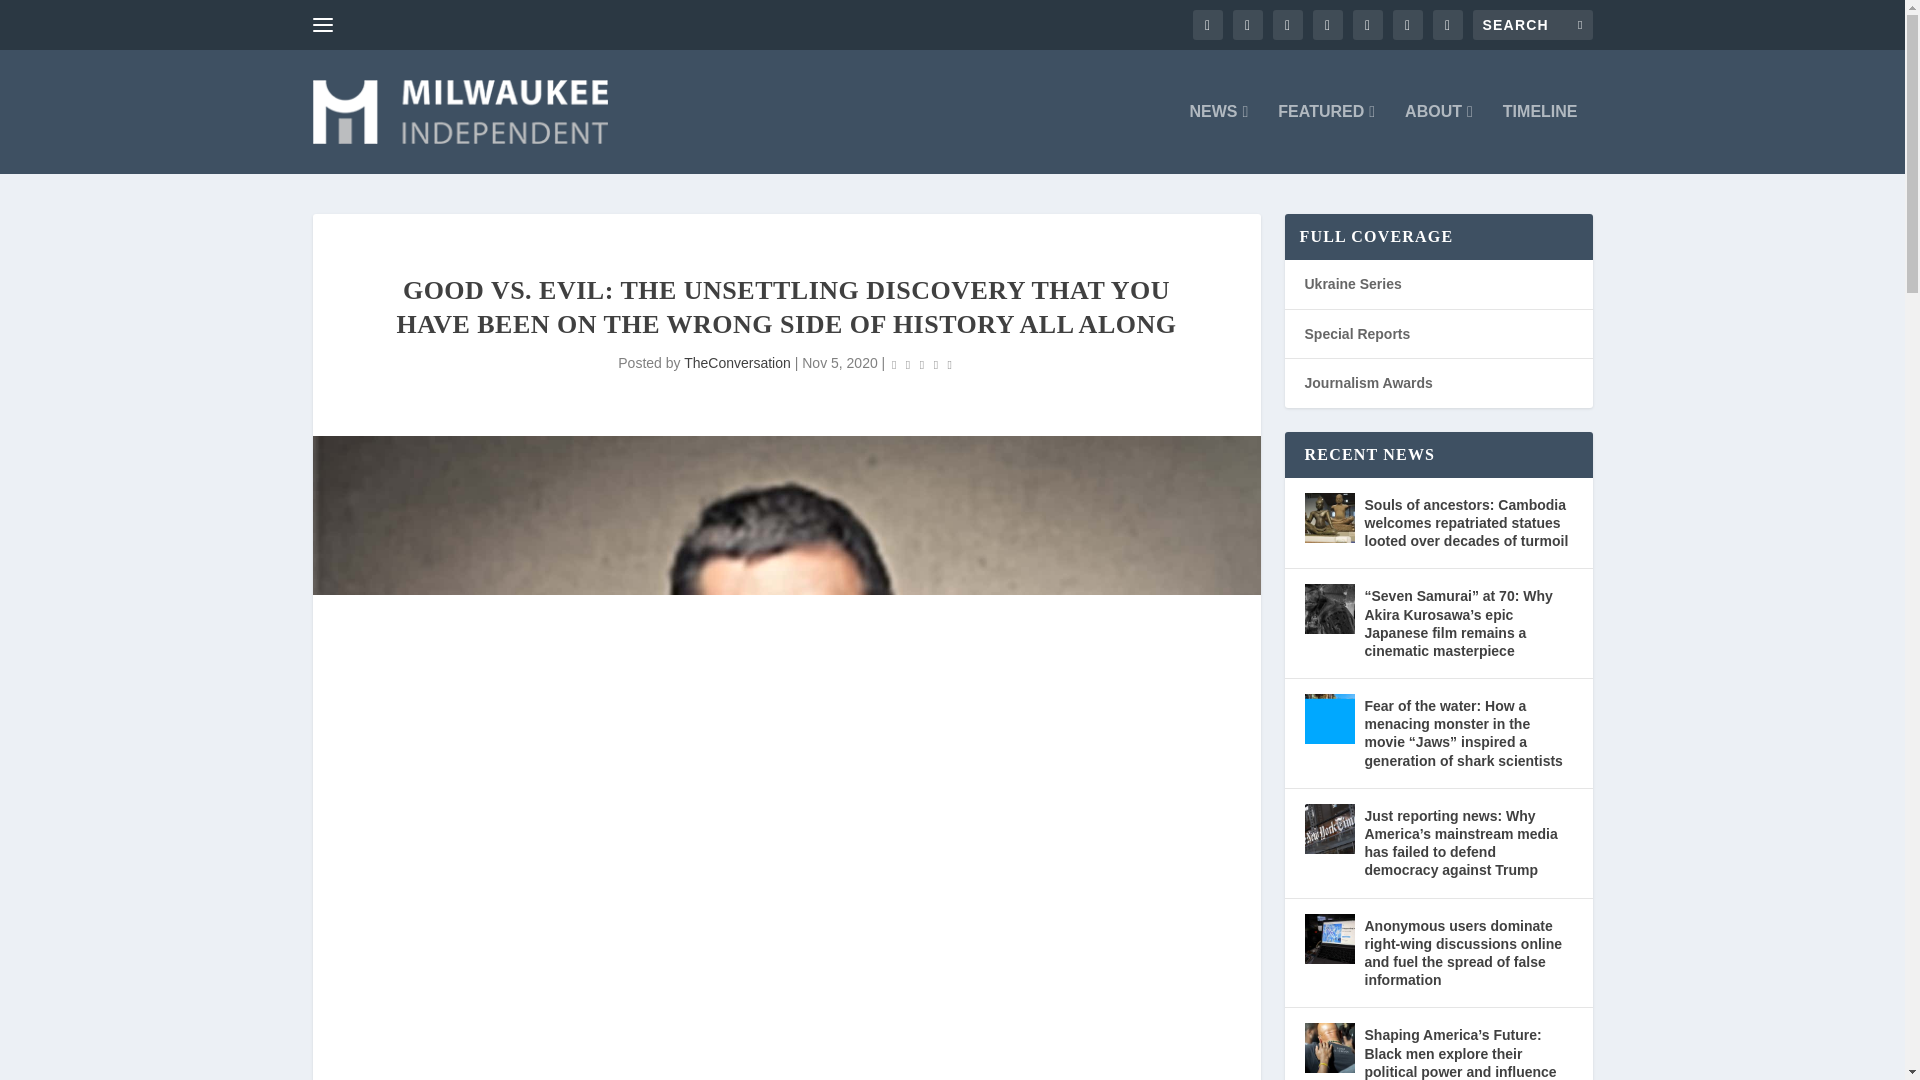 The height and width of the screenshot is (1080, 1920). Describe the element at coordinates (921, 364) in the screenshot. I see `Rating: 0.00` at that location.